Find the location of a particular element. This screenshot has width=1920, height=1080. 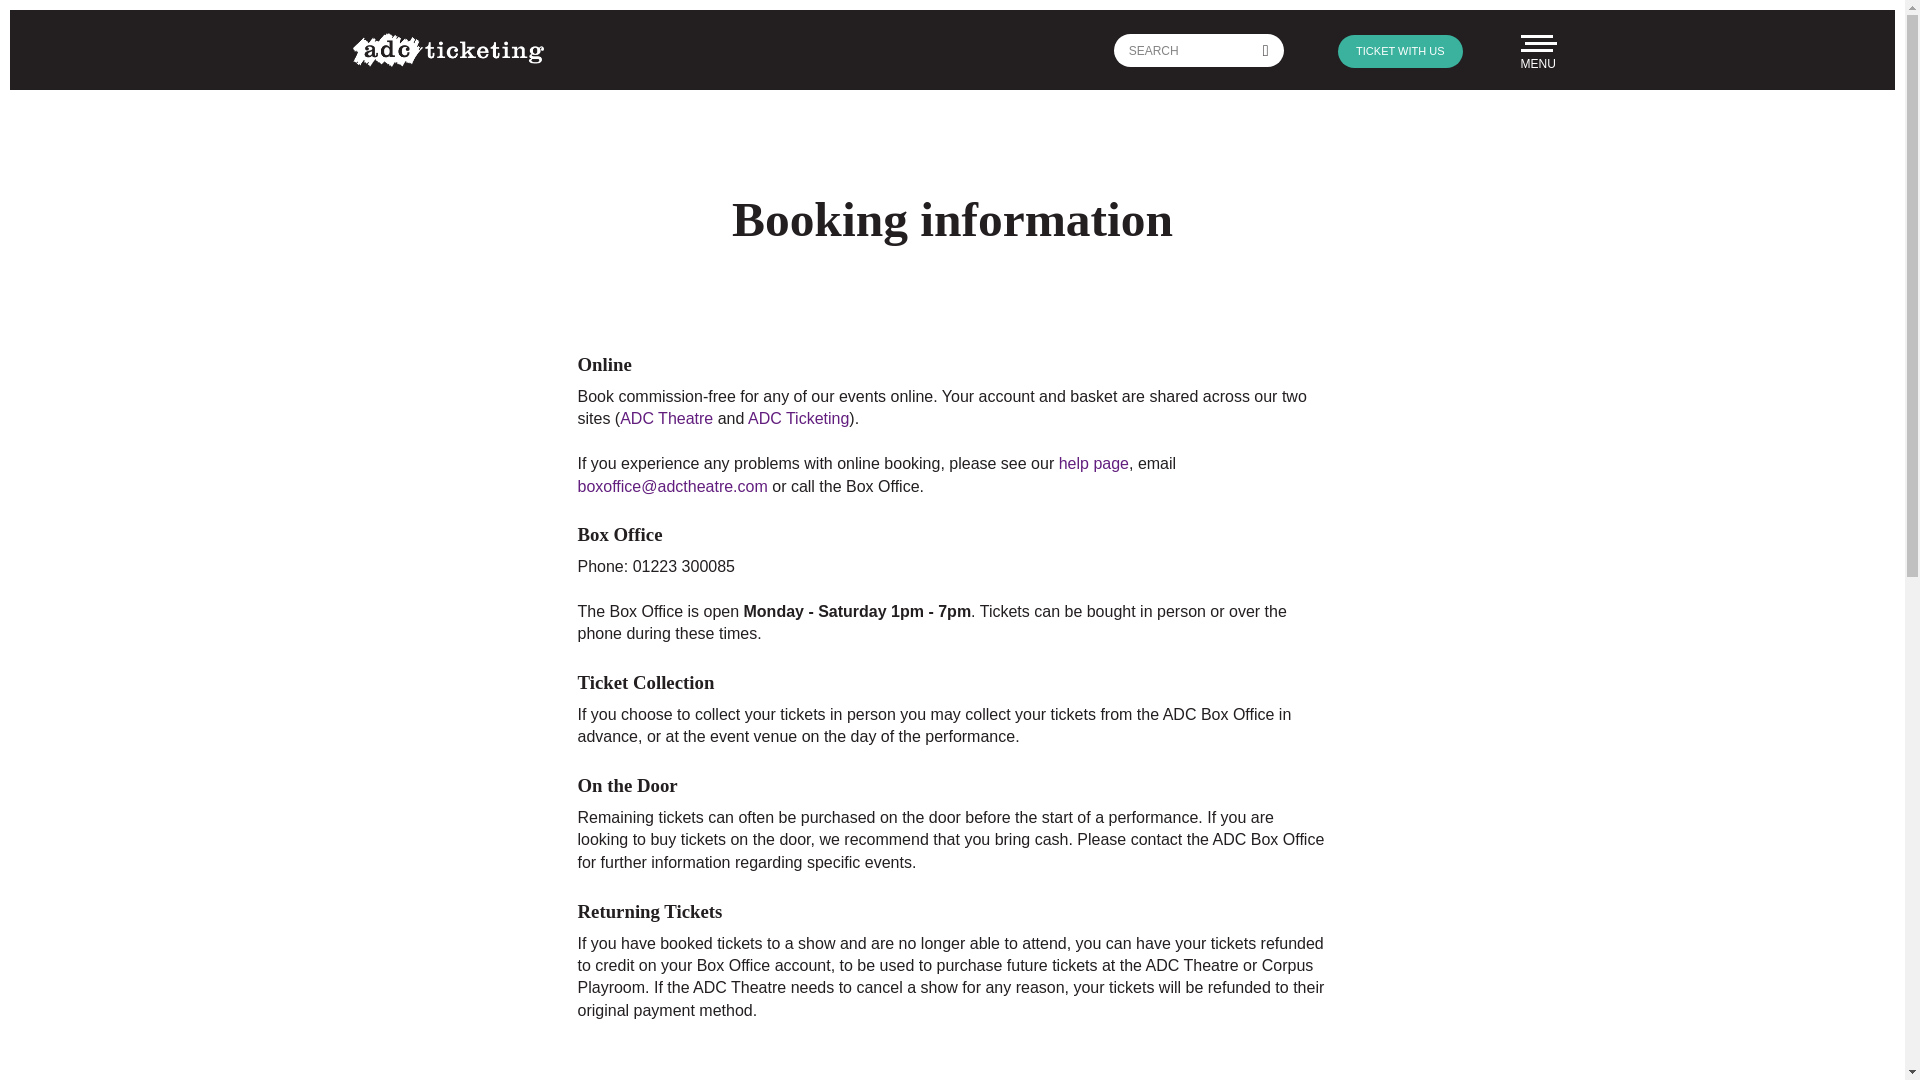

Help is located at coordinates (1094, 462).